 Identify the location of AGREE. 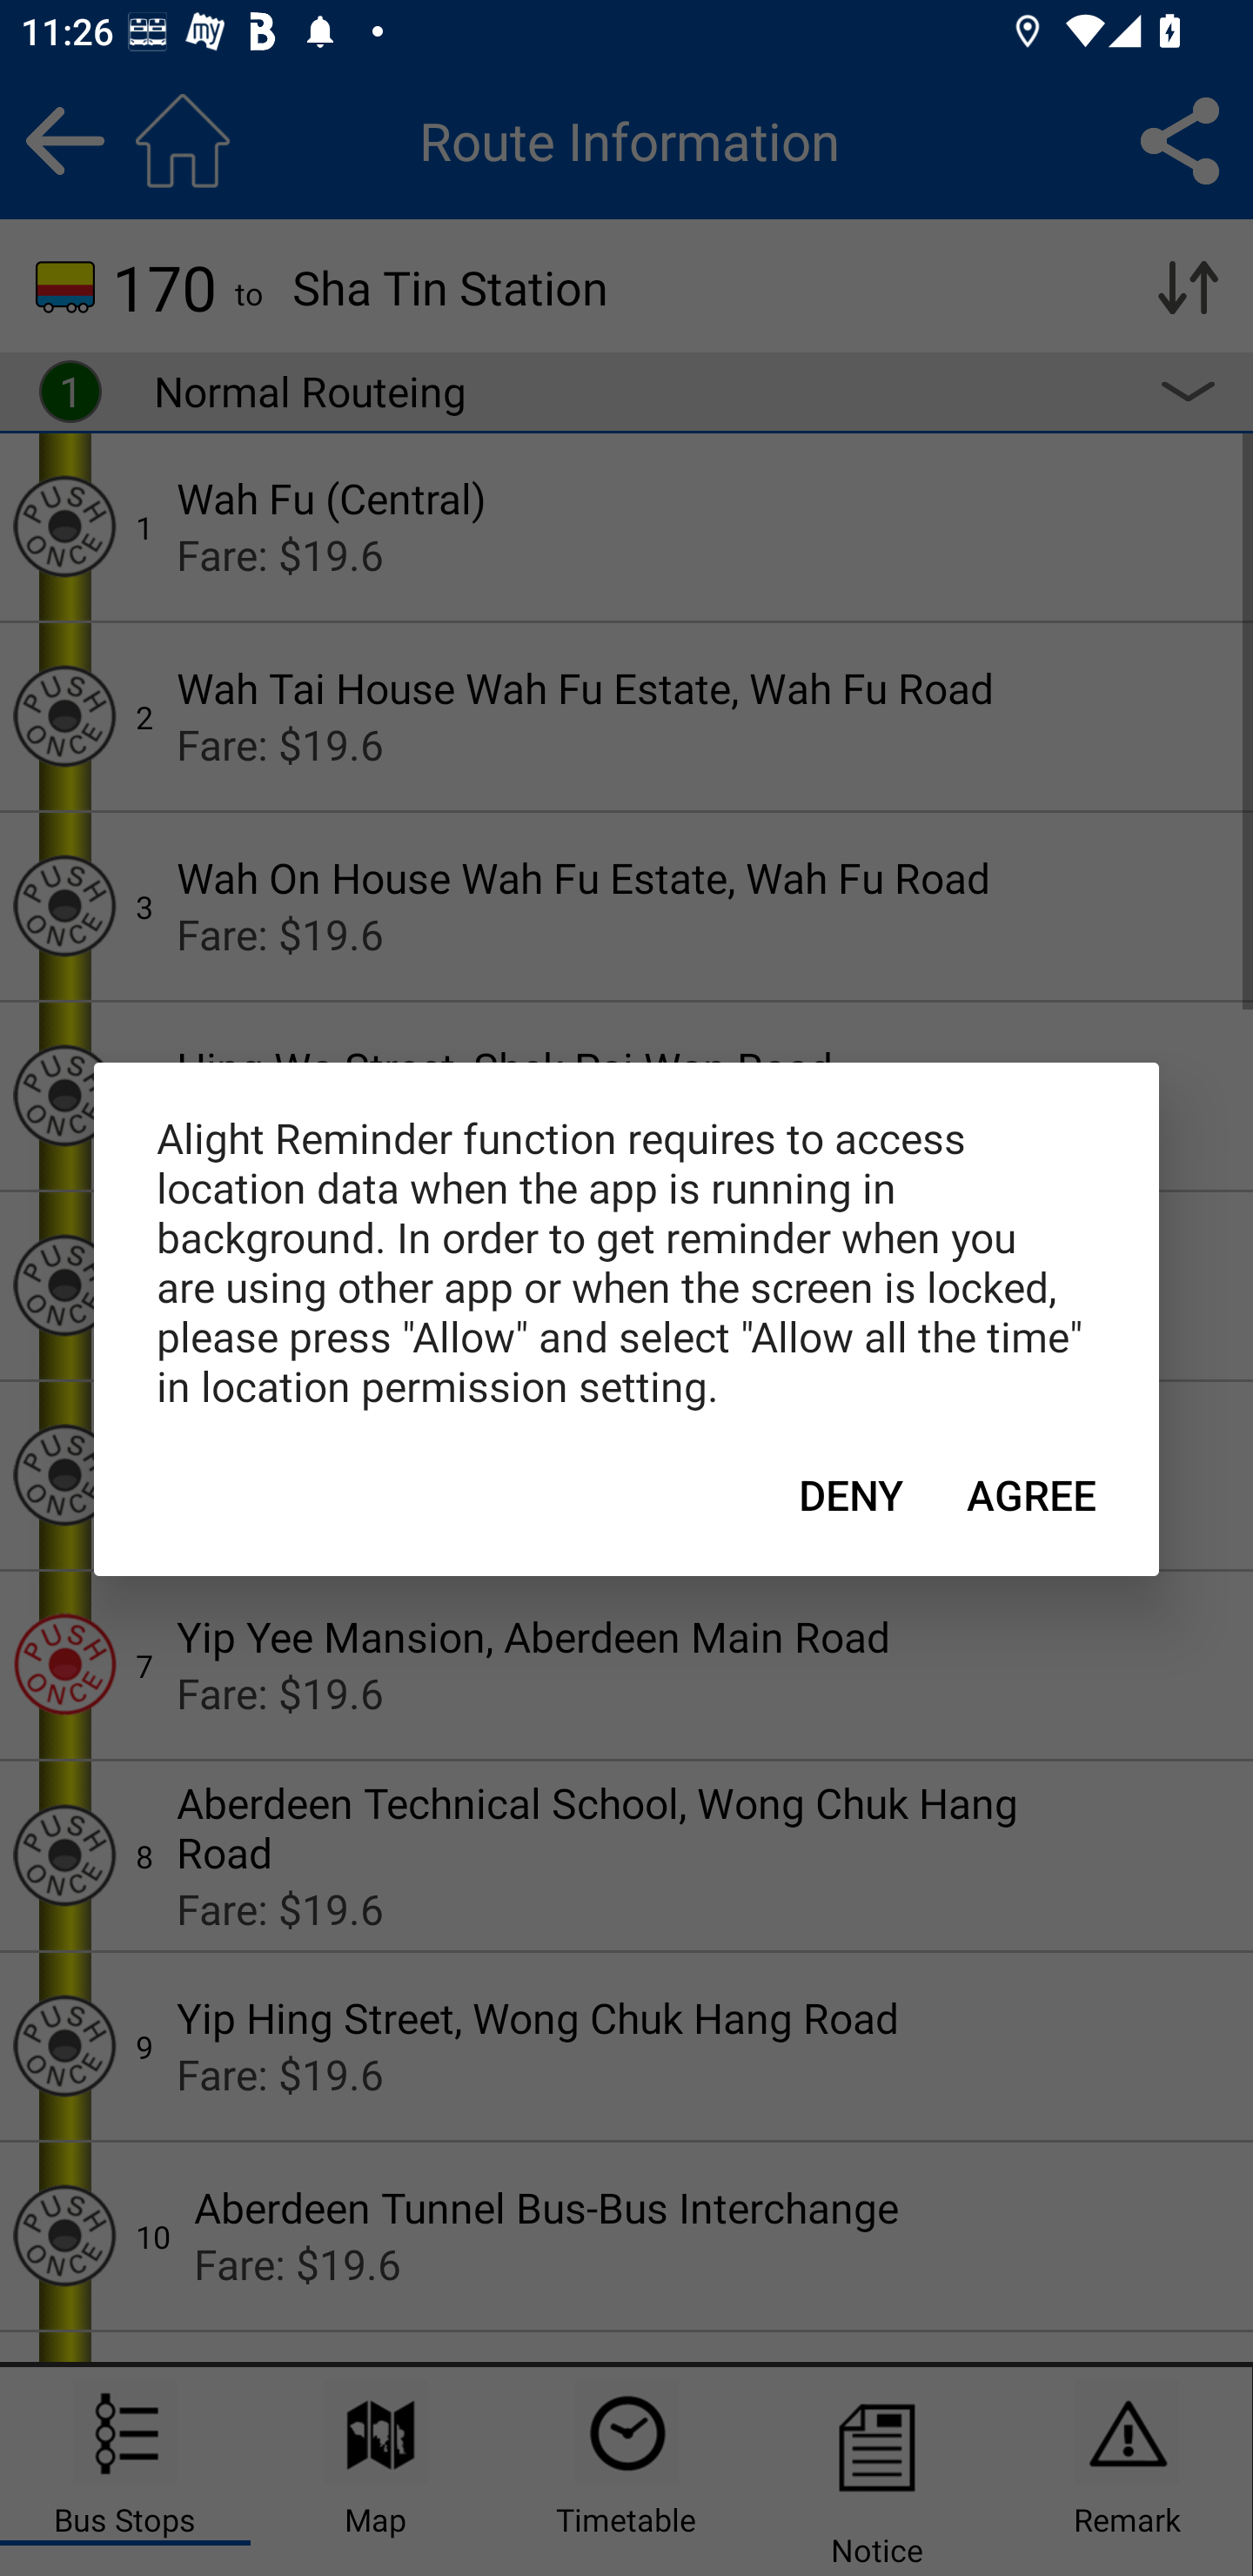
(1032, 1495).